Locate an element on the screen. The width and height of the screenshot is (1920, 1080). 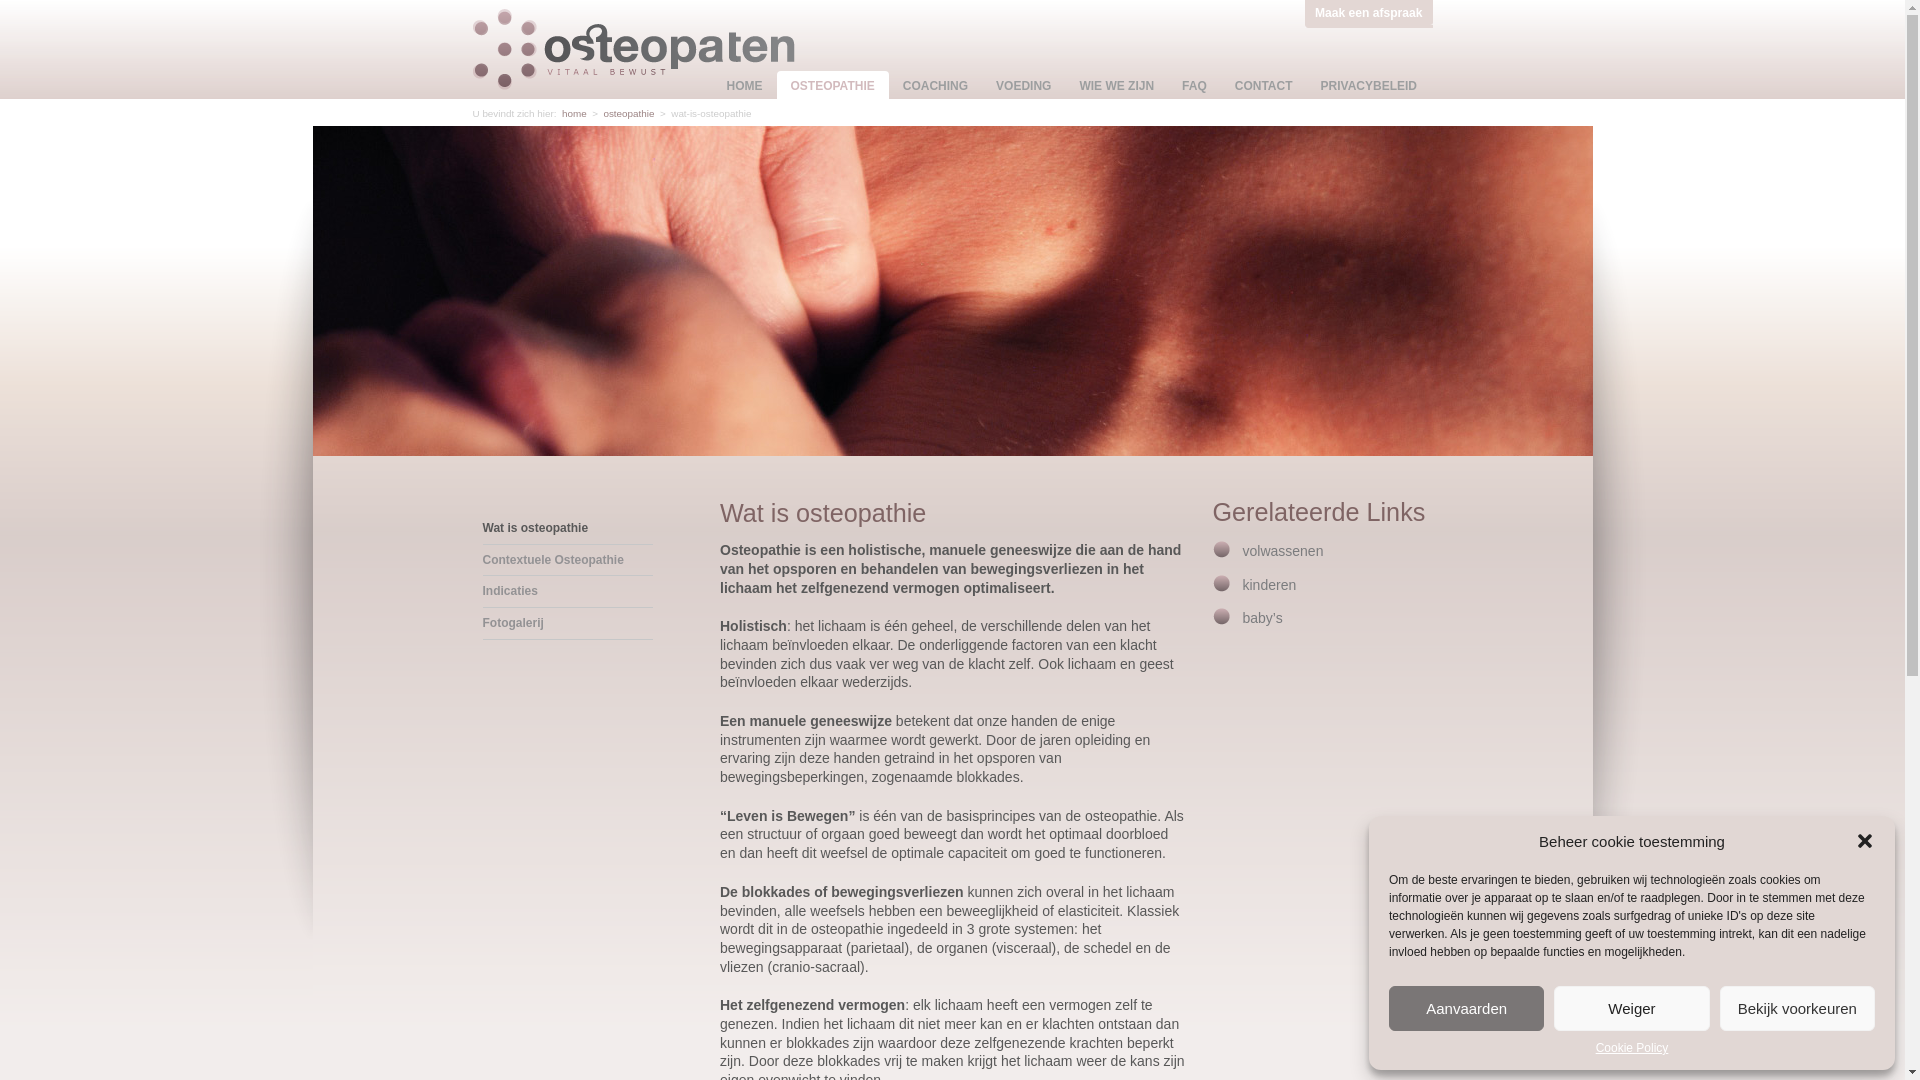
osteopathie is located at coordinates (628, 114).